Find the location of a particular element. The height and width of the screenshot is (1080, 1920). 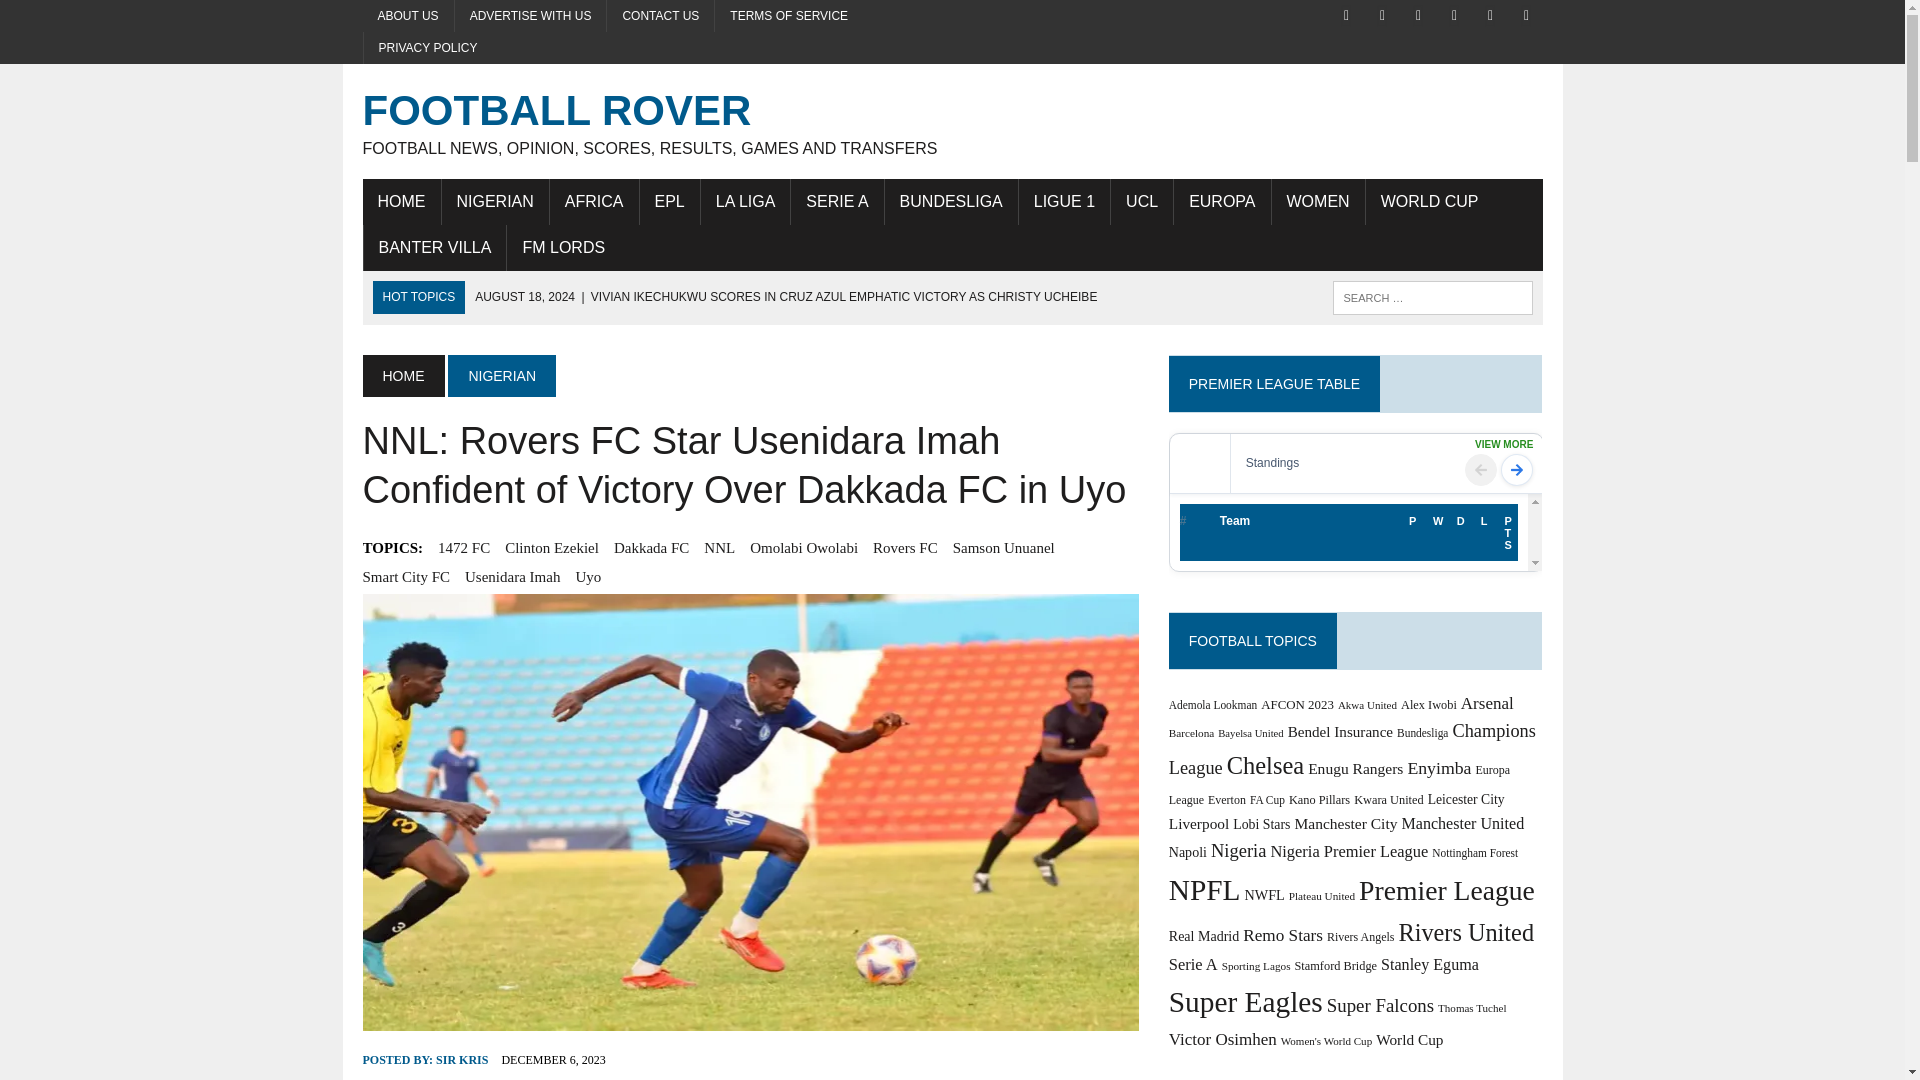

HOME is located at coordinates (402, 376).